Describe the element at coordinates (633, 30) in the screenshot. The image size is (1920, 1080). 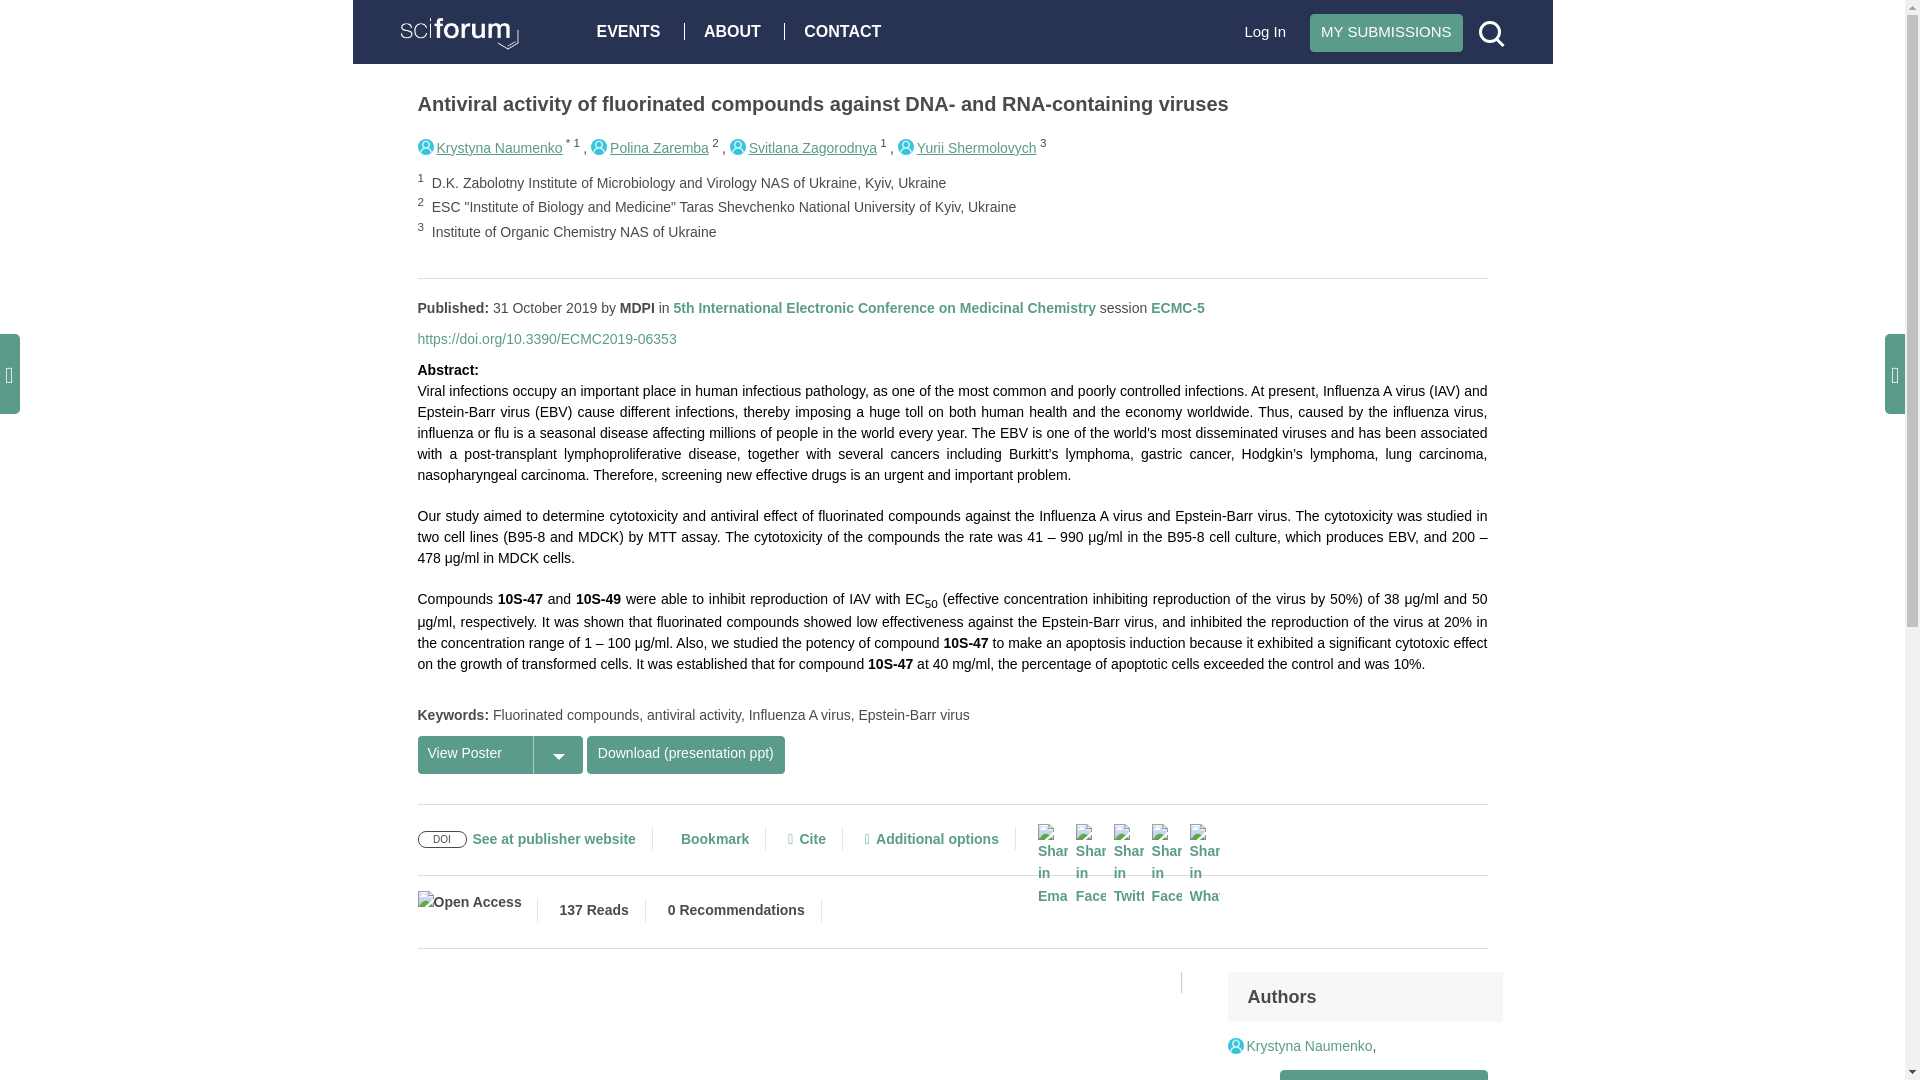
I see `EVENTS` at that location.